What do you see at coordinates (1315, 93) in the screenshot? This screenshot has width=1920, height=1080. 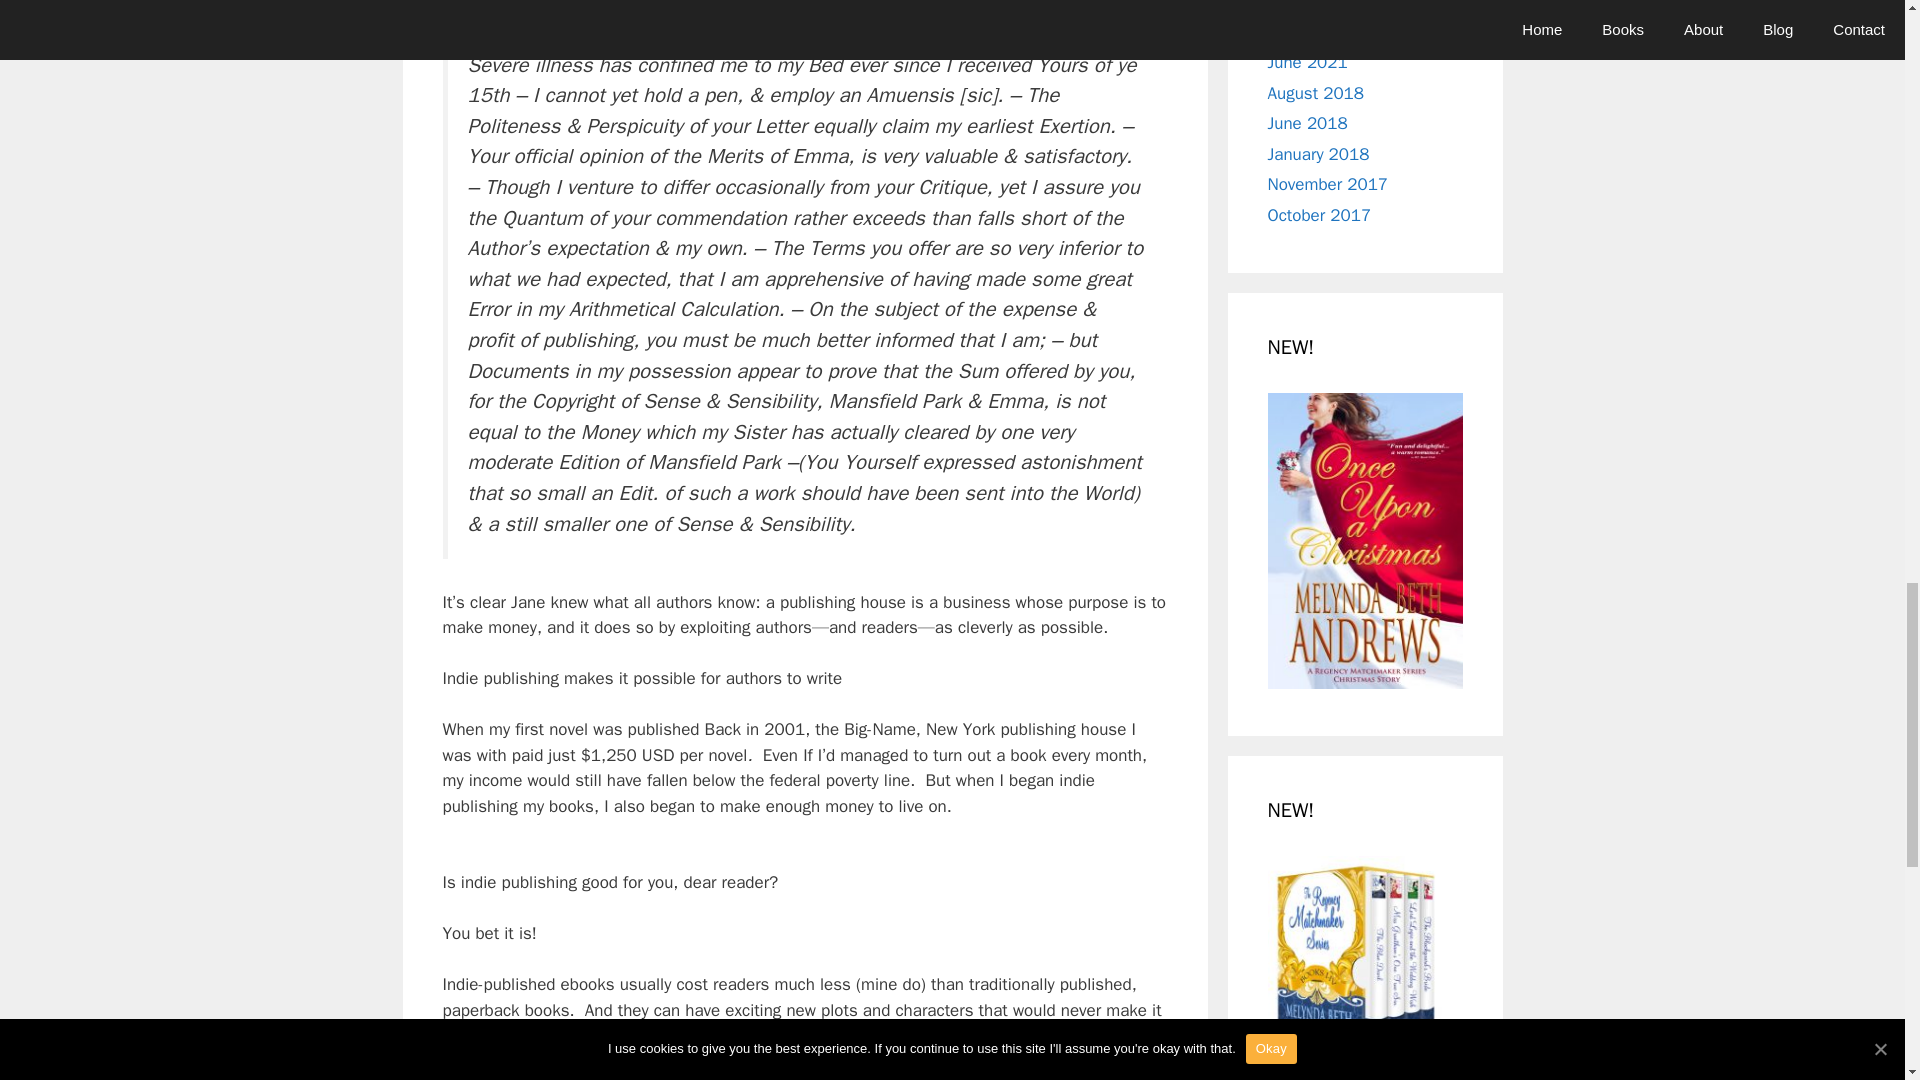 I see `August 2018` at bounding box center [1315, 93].